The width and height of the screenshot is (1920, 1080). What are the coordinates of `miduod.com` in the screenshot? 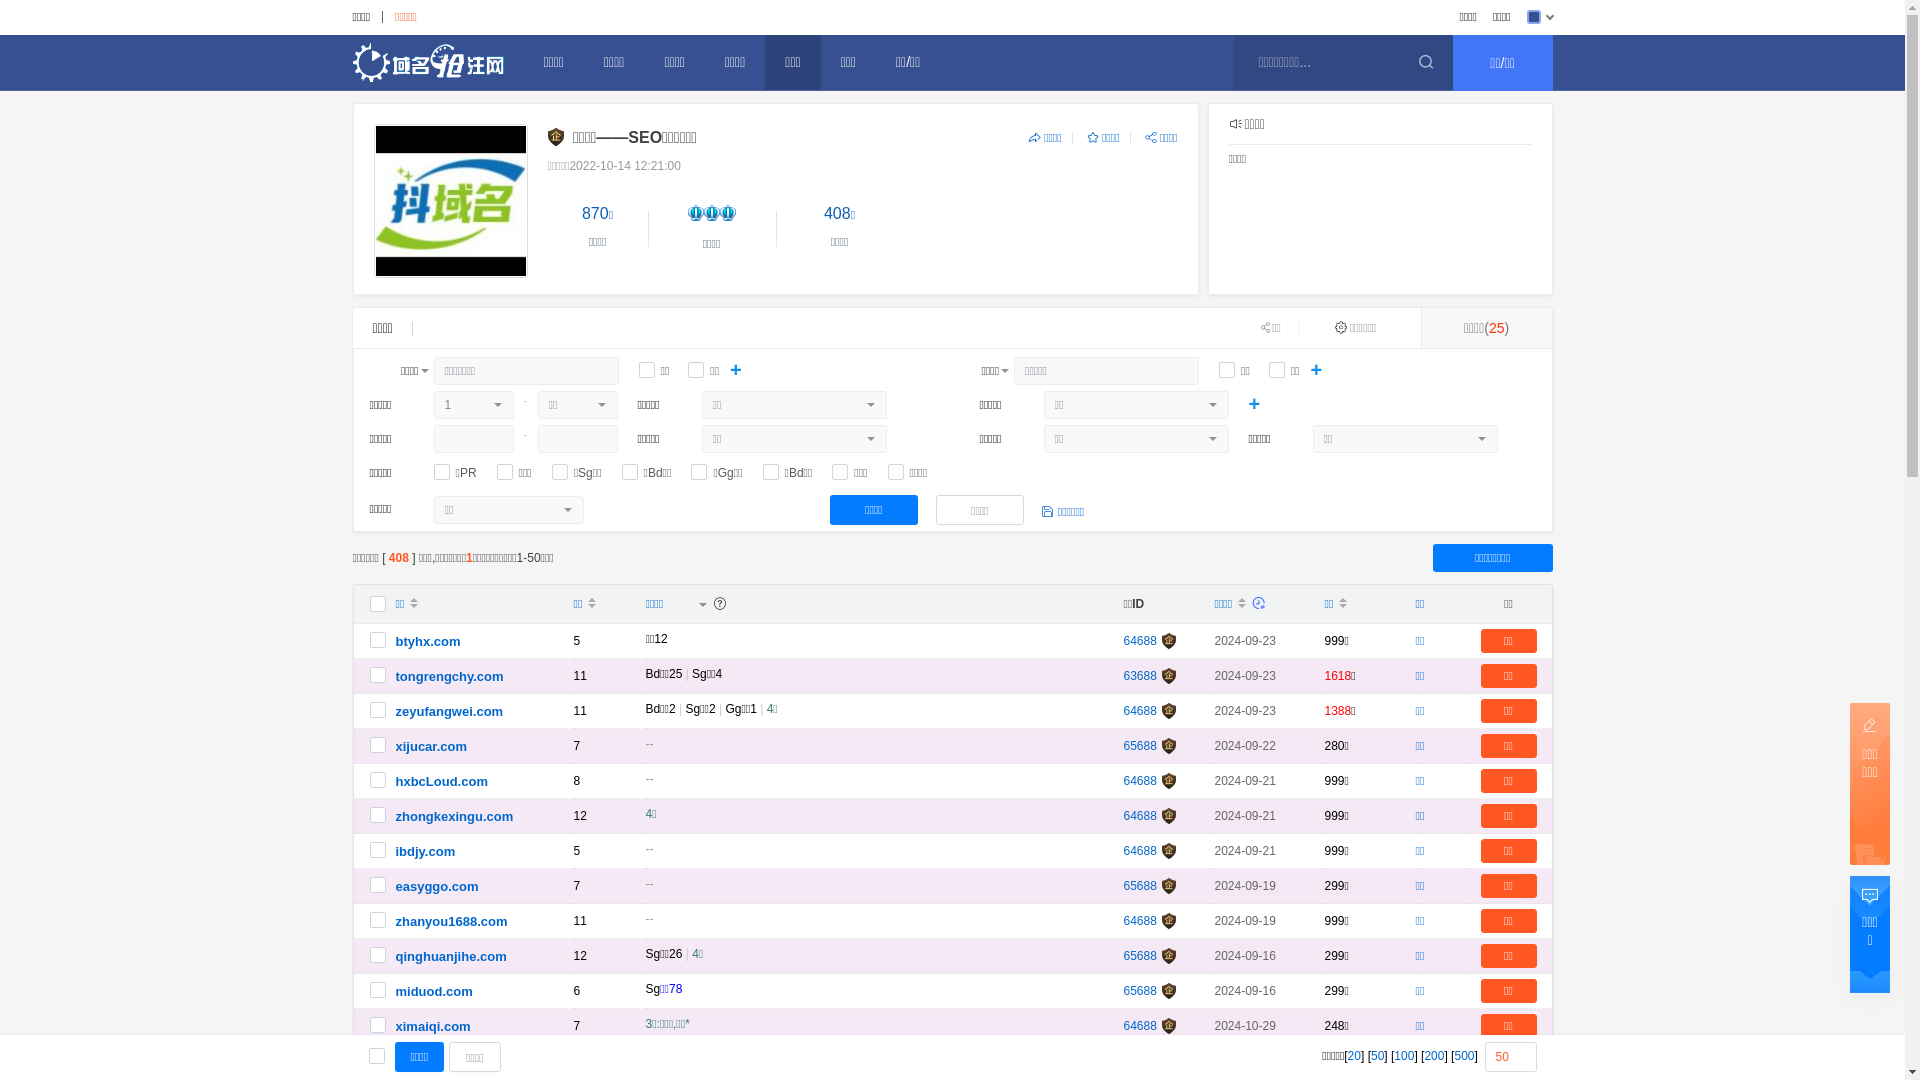 It's located at (434, 992).